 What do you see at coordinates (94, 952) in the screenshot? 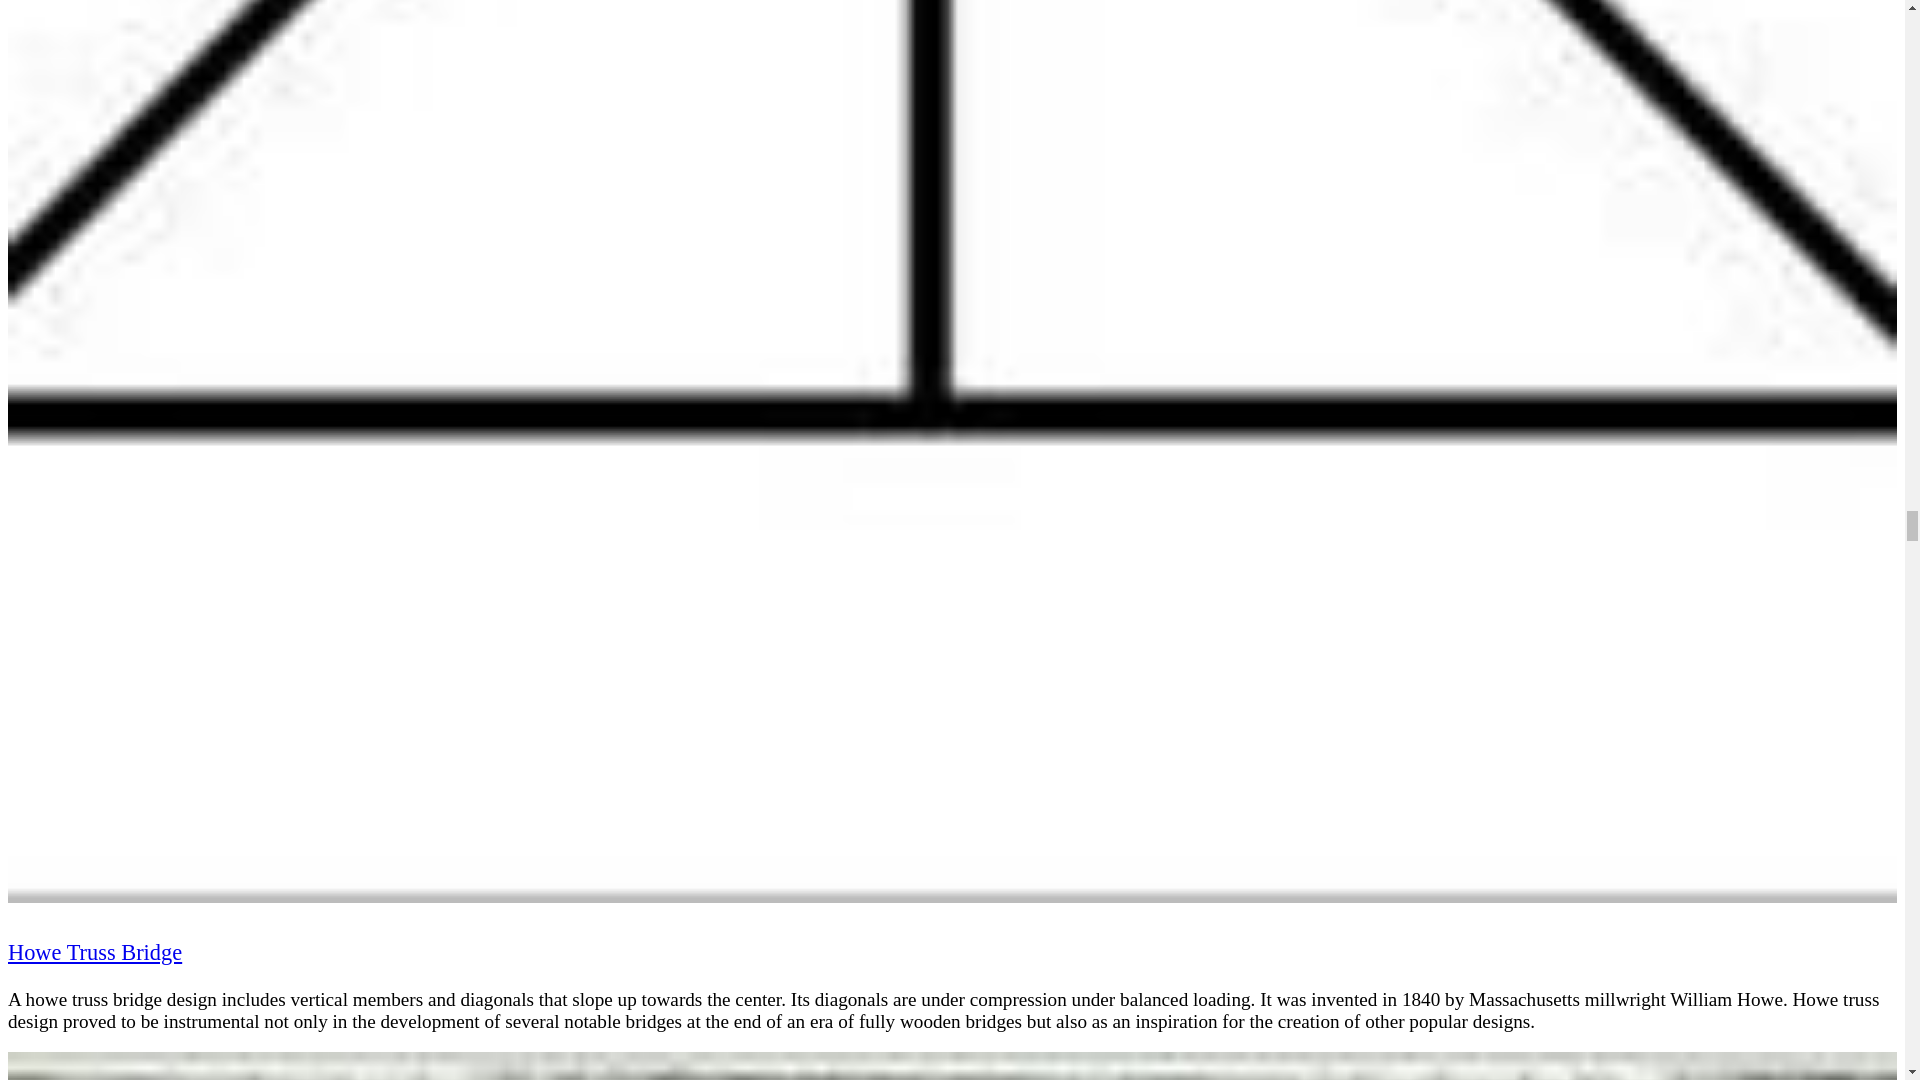
I see `Howe Truss Bridge` at bounding box center [94, 952].